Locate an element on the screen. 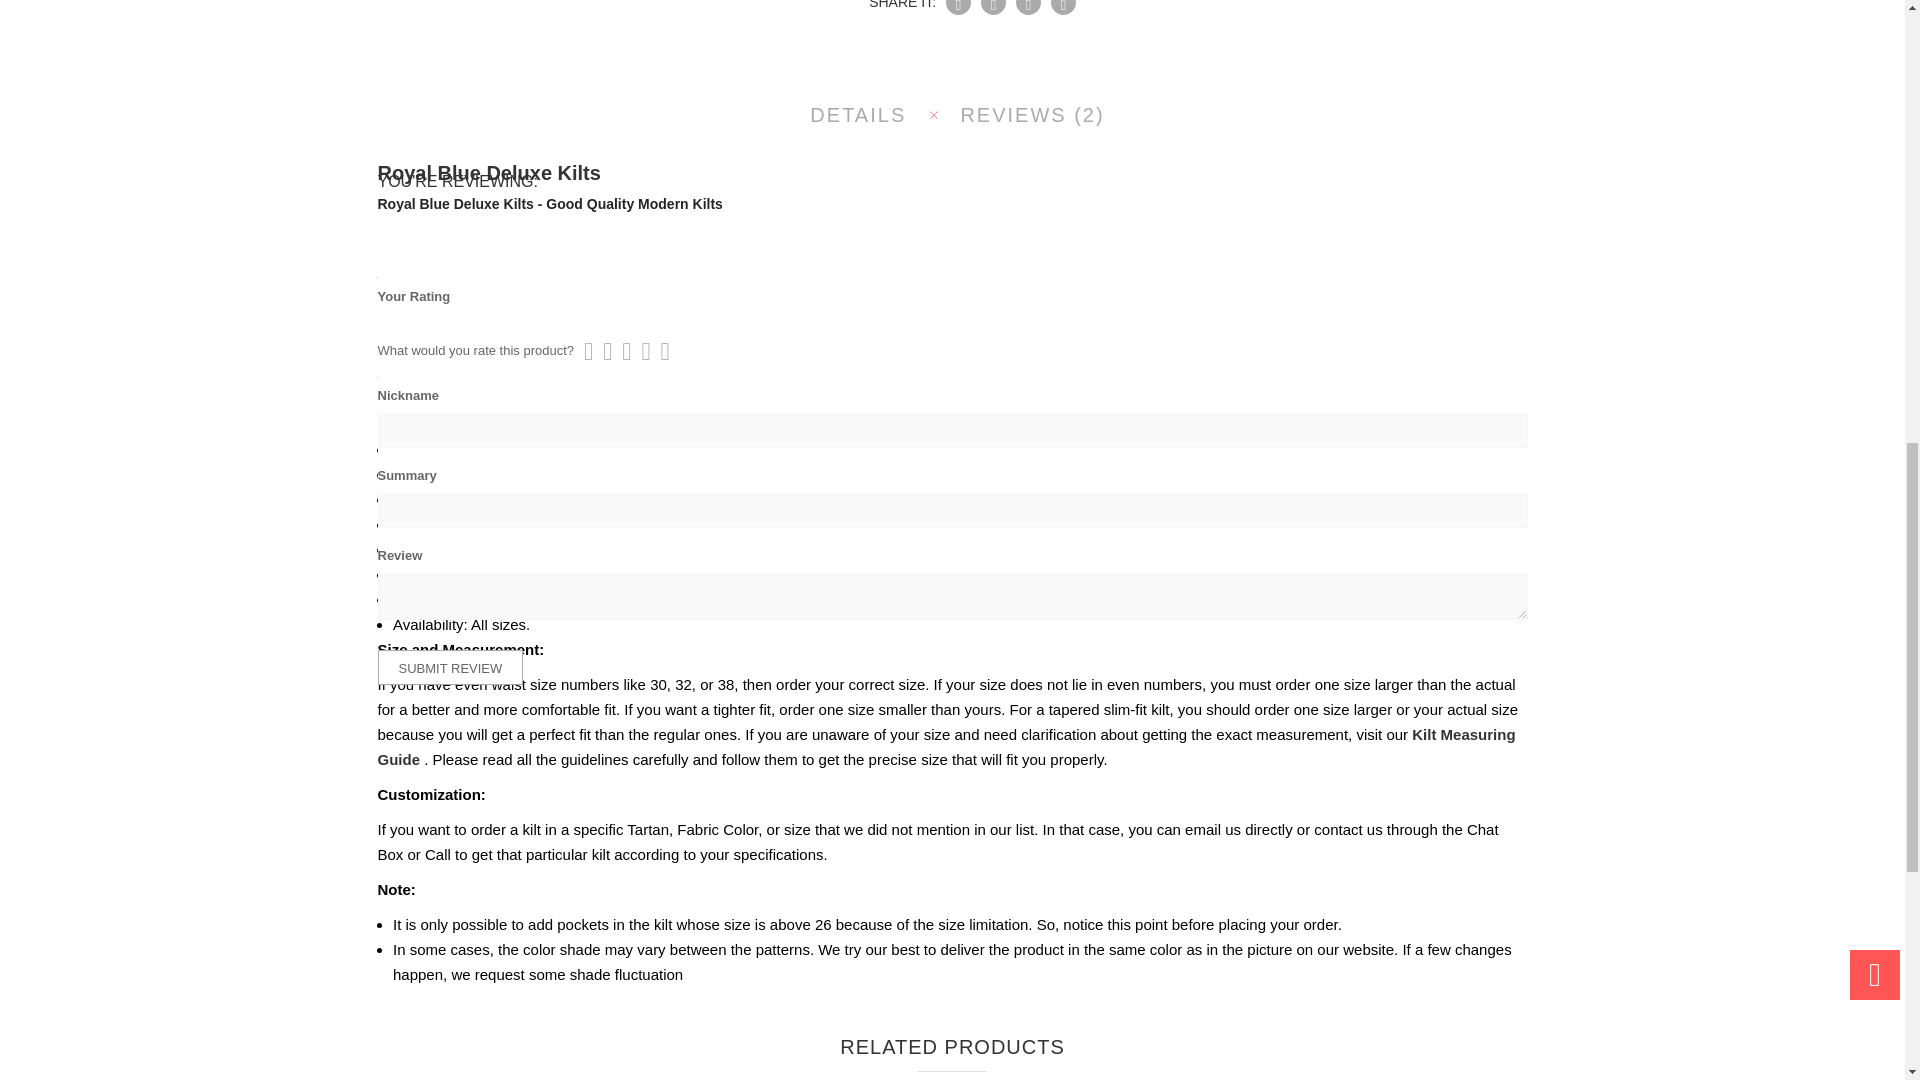  2 stars is located at coordinates (602, 351).